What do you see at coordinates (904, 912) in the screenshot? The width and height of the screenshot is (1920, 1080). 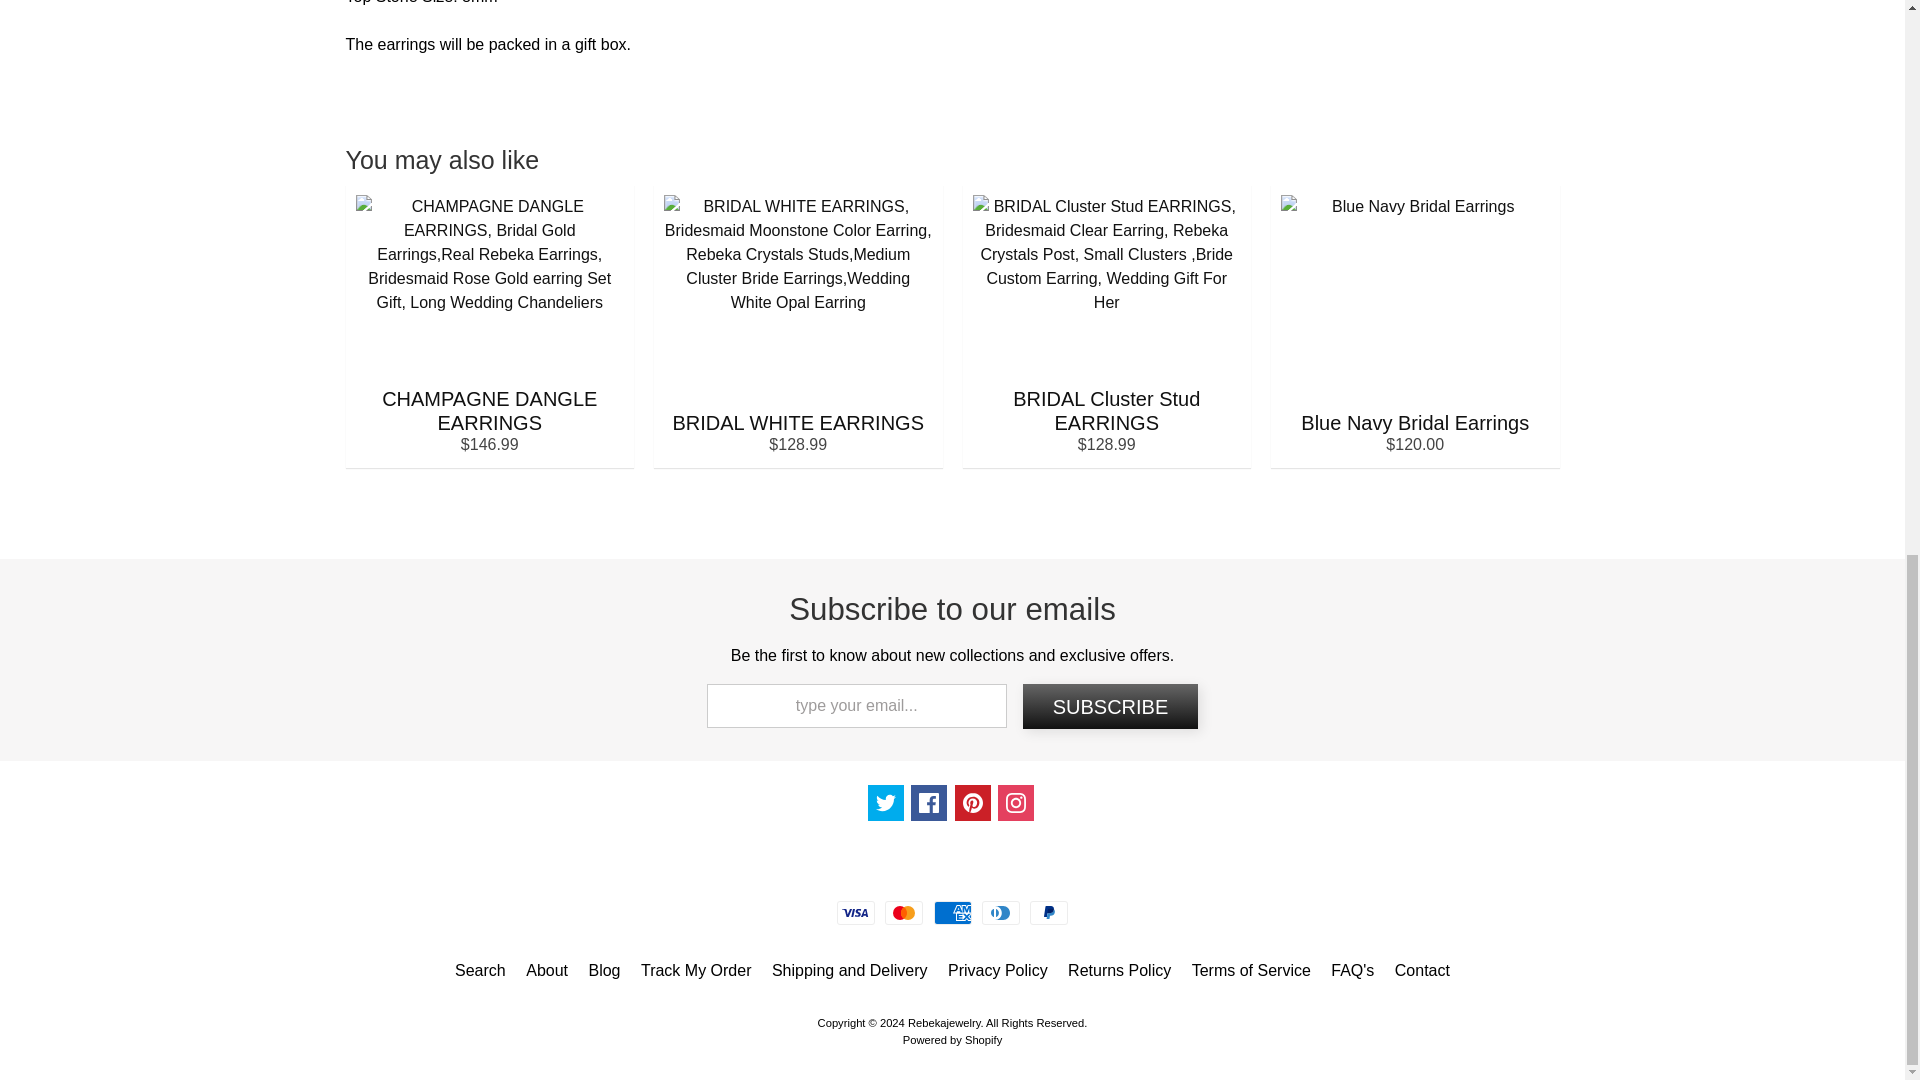 I see `Mastercard` at bounding box center [904, 912].